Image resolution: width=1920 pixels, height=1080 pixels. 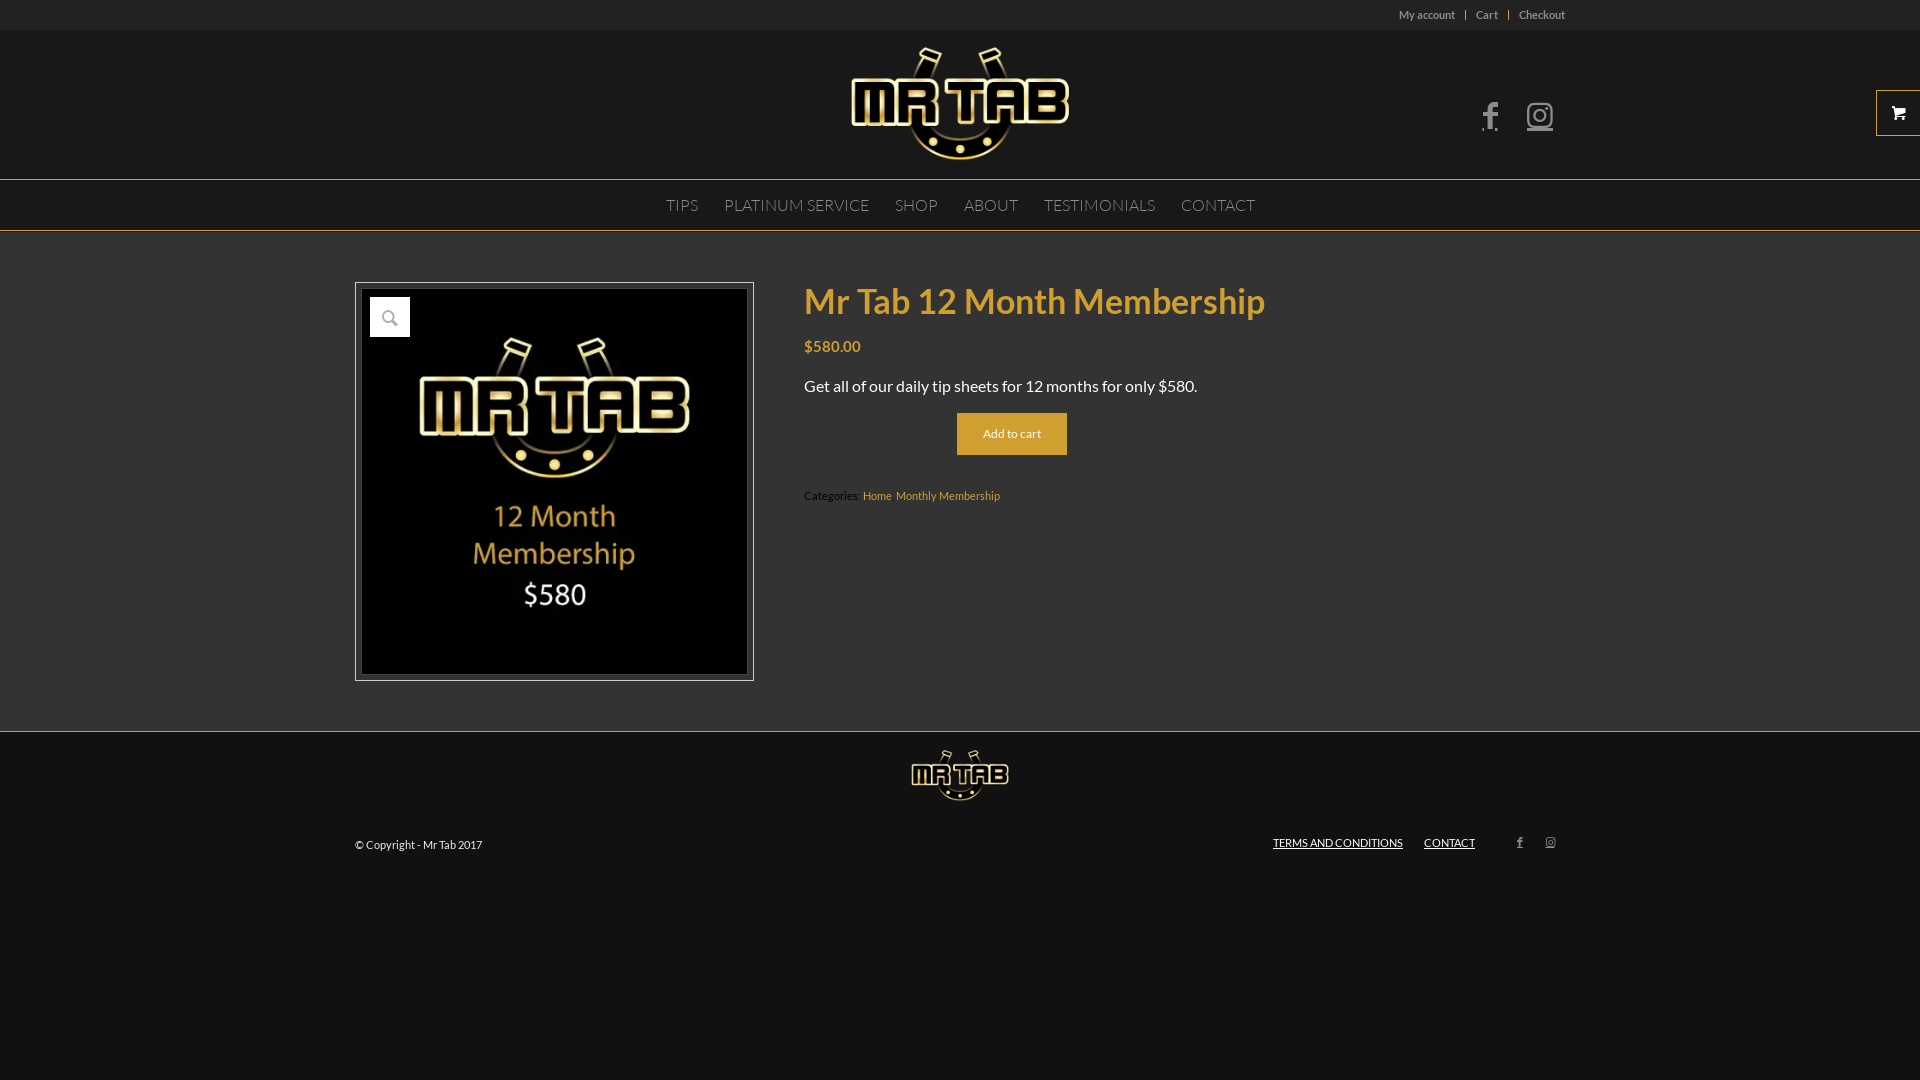 I want to click on TERMS AND CONDITIONS, so click(x=1338, y=842).